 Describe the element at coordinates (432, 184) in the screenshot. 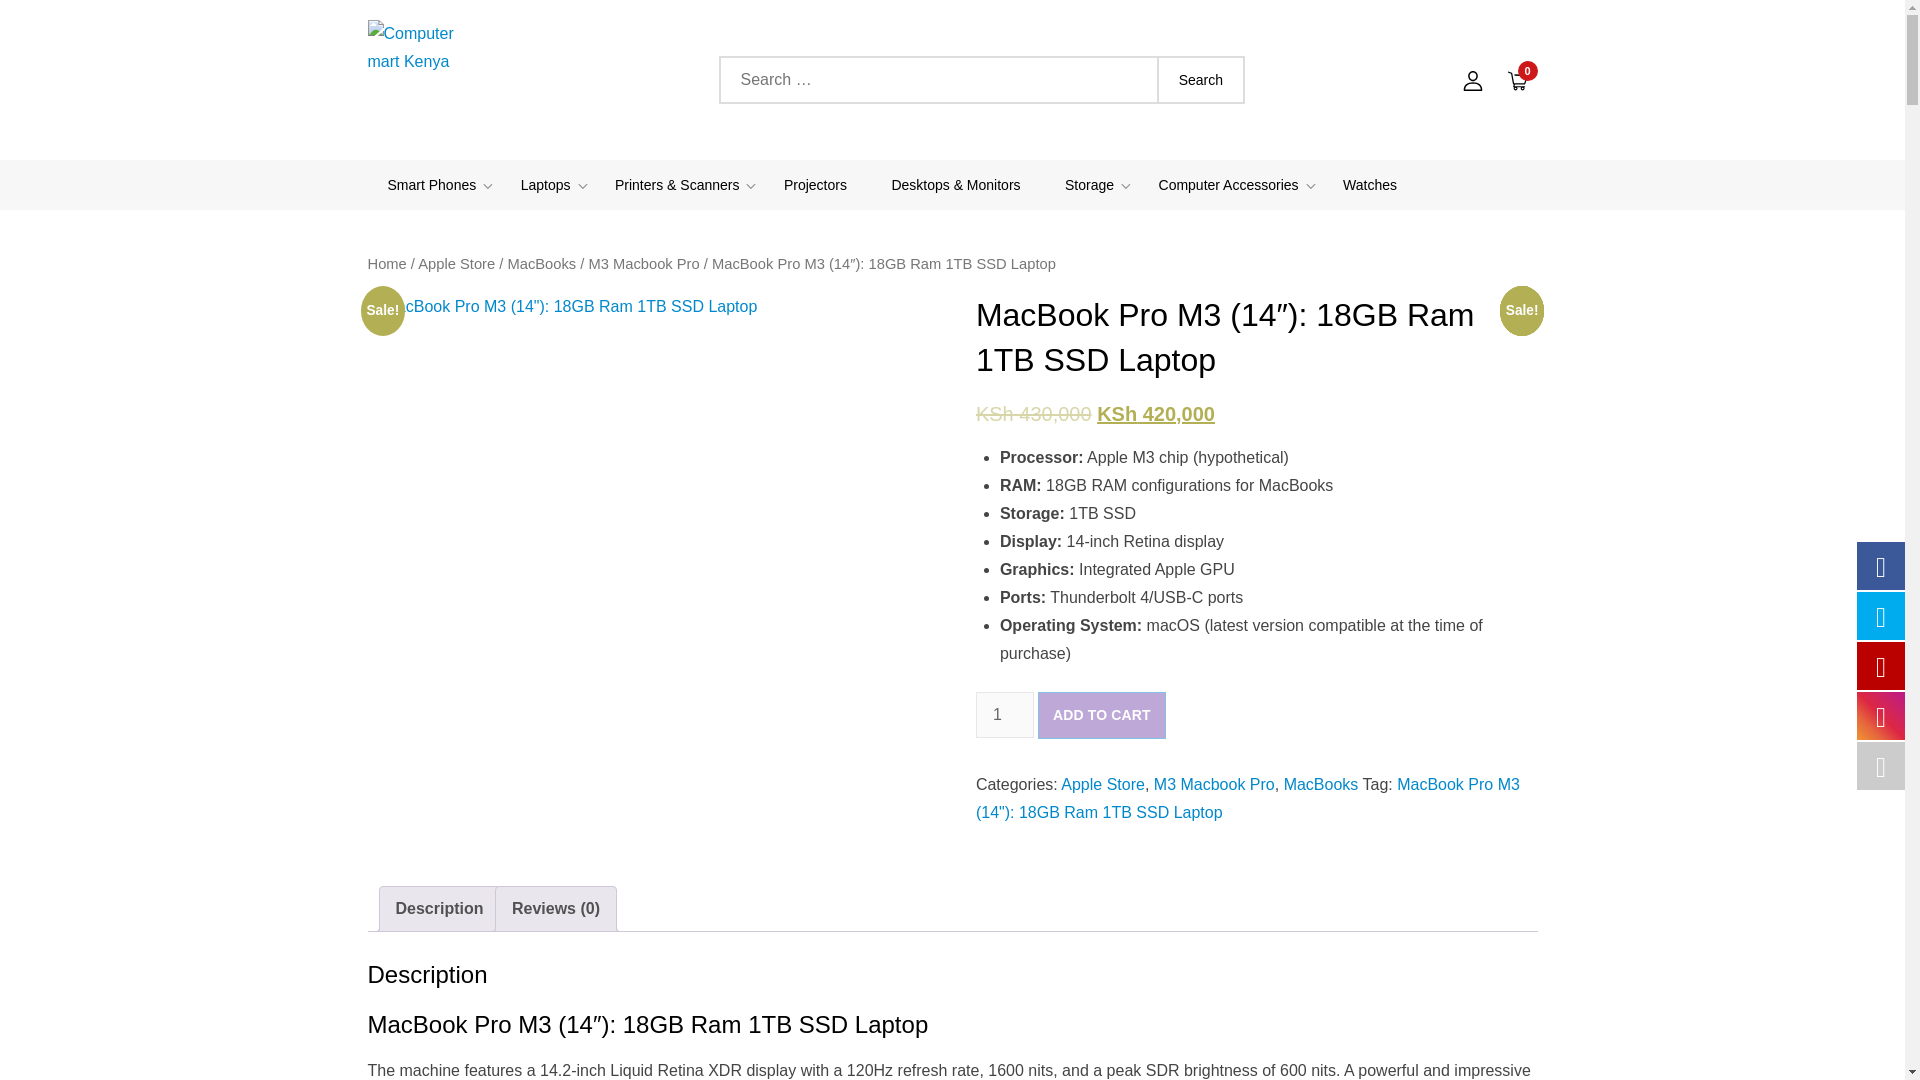

I see `Smart Phones` at that location.